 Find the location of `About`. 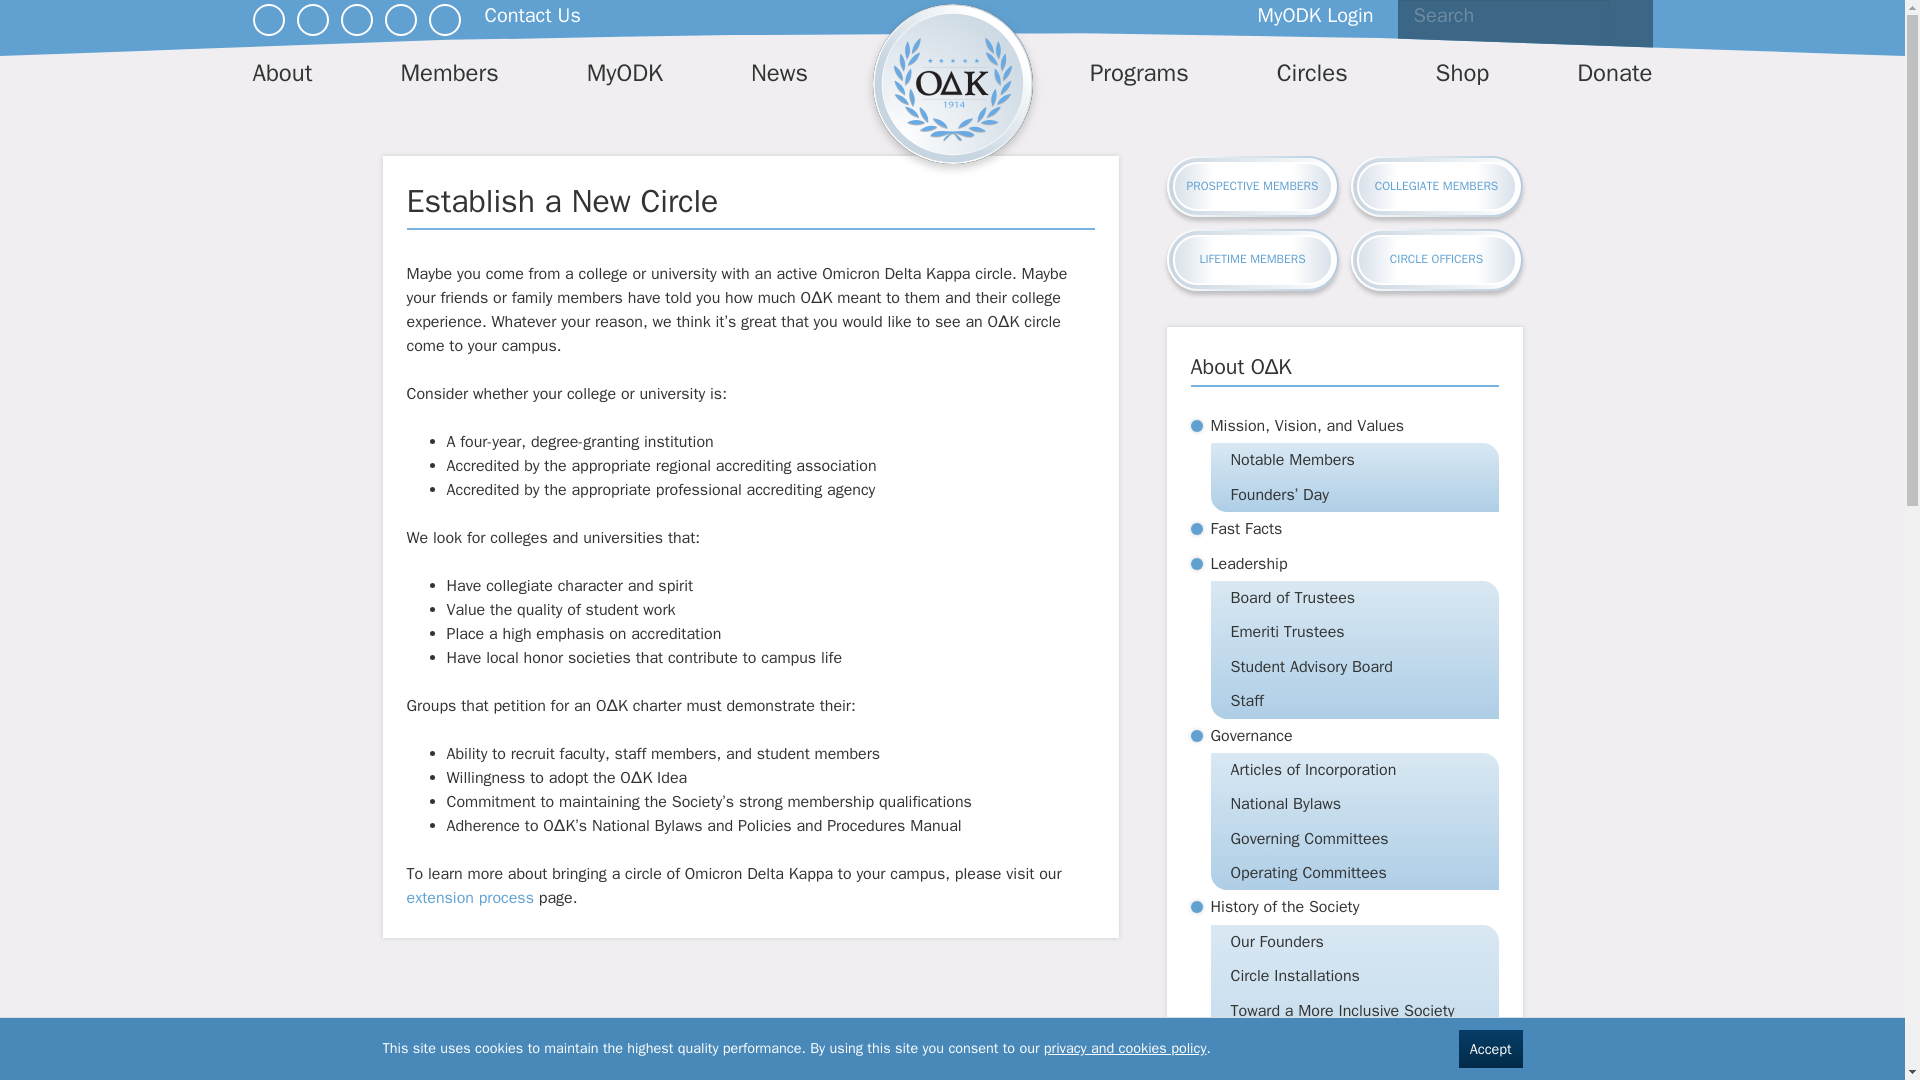

About is located at coordinates (281, 78).